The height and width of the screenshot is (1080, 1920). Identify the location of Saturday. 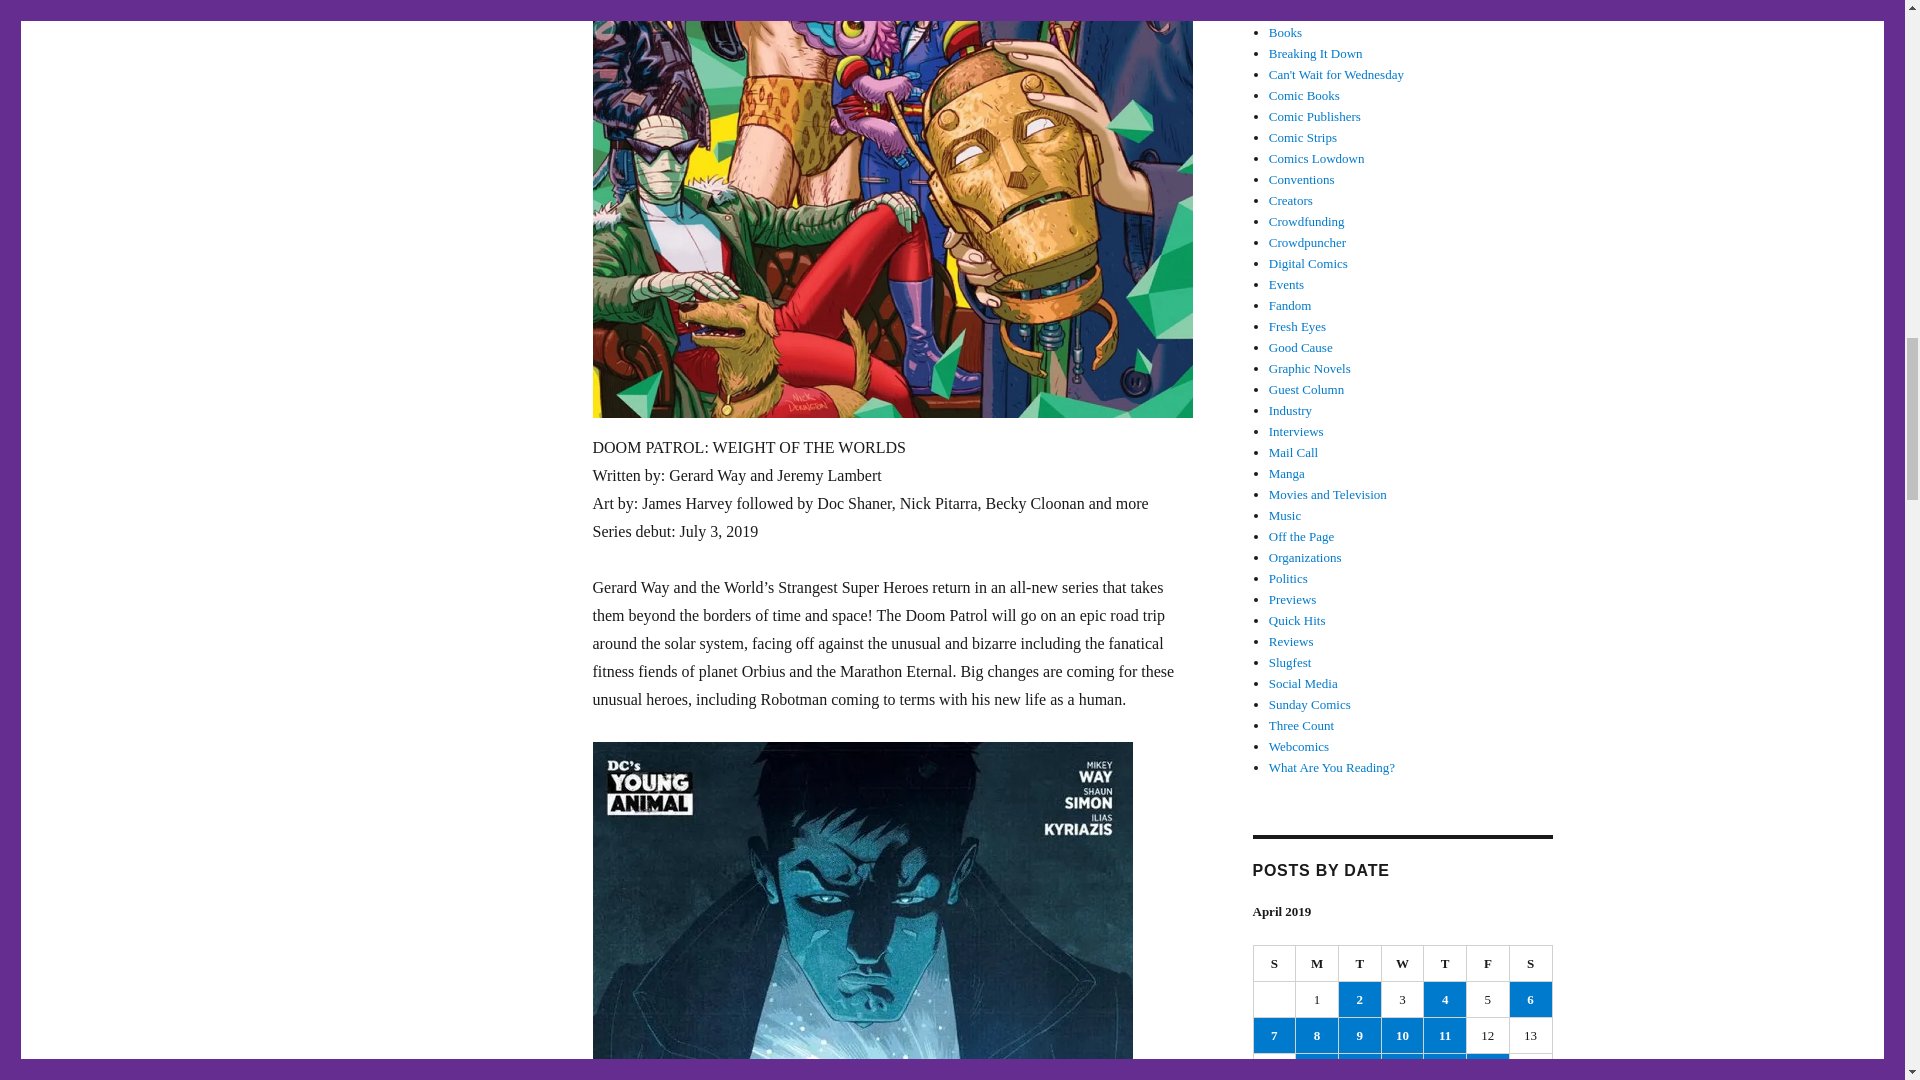
(1531, 964).